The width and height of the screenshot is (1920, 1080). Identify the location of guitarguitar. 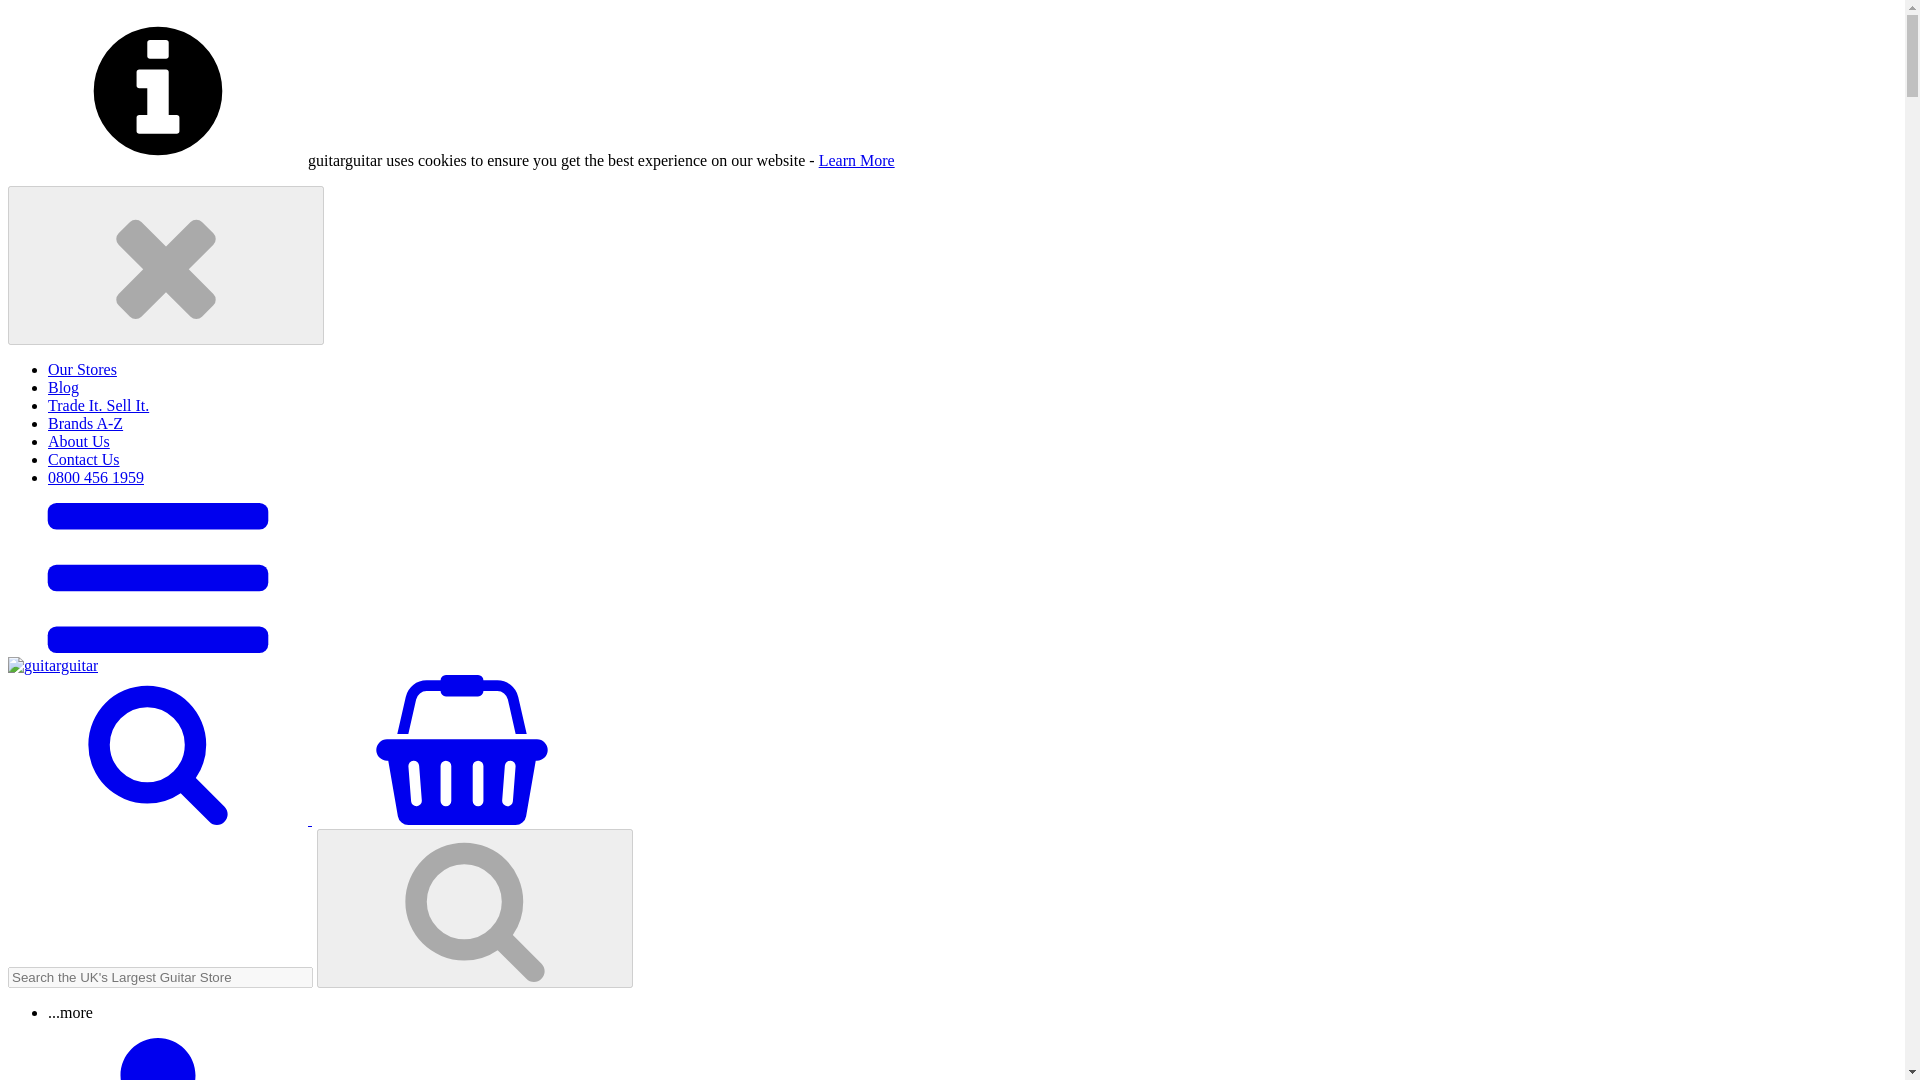
(52, 664).